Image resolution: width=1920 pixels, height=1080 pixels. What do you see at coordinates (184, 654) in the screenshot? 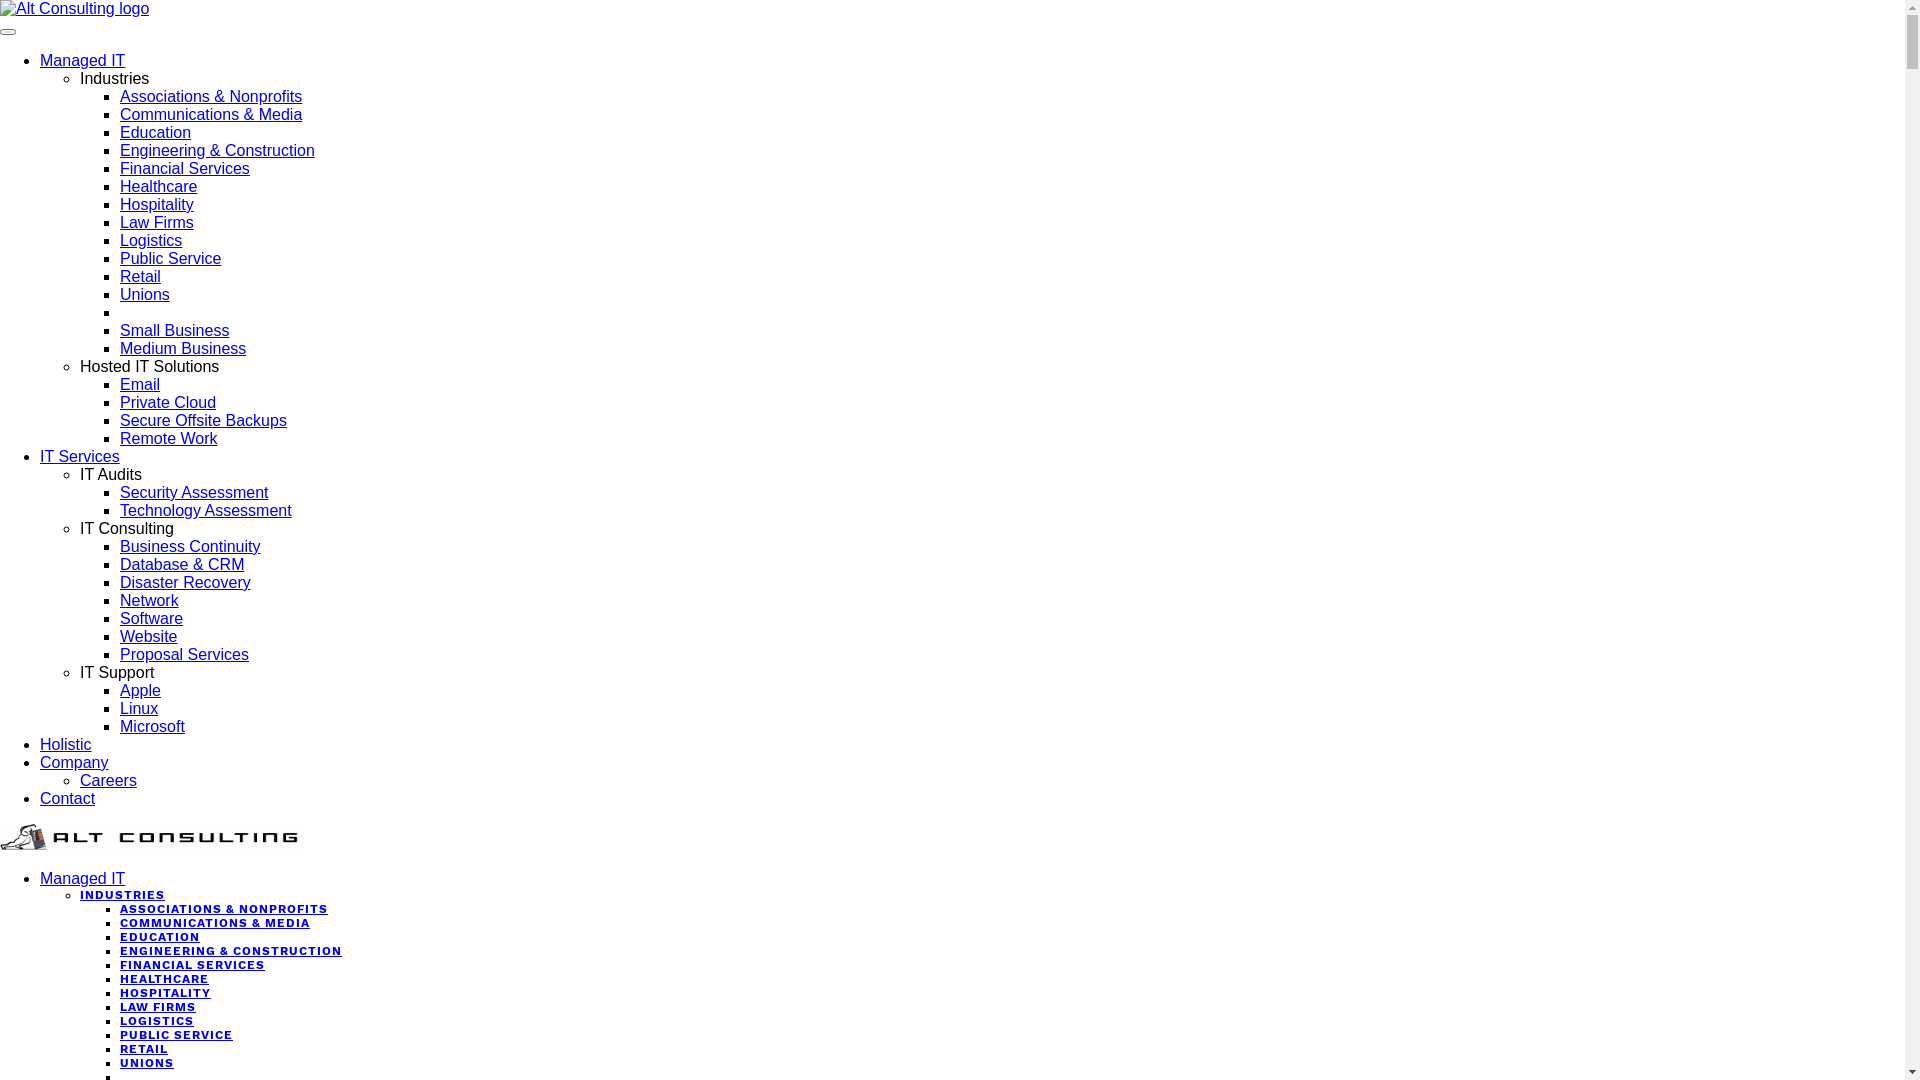
I see `Proposal Services` at bounding box center [184, 654].